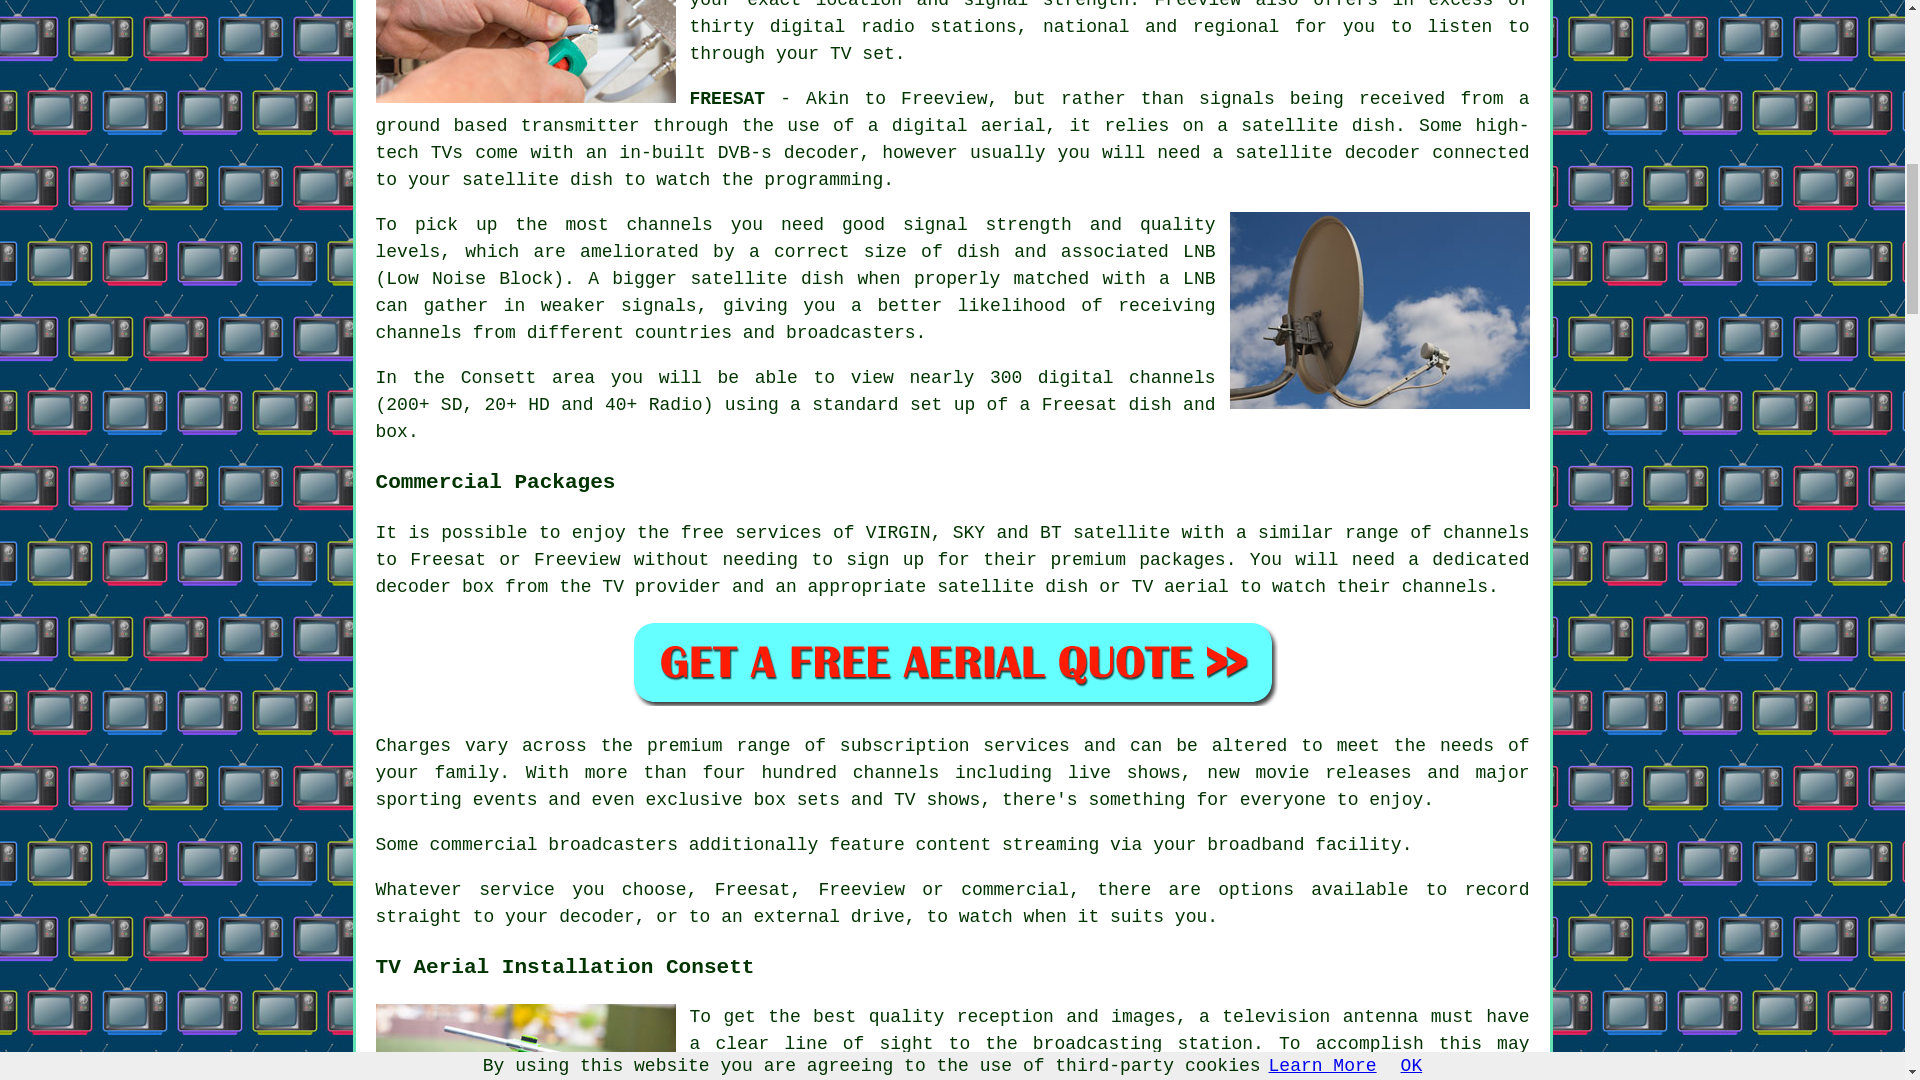 The width and height of the screenshot is (1920, 1080). I want to click on Aerial Fitters Consett, so click(526, 1042).